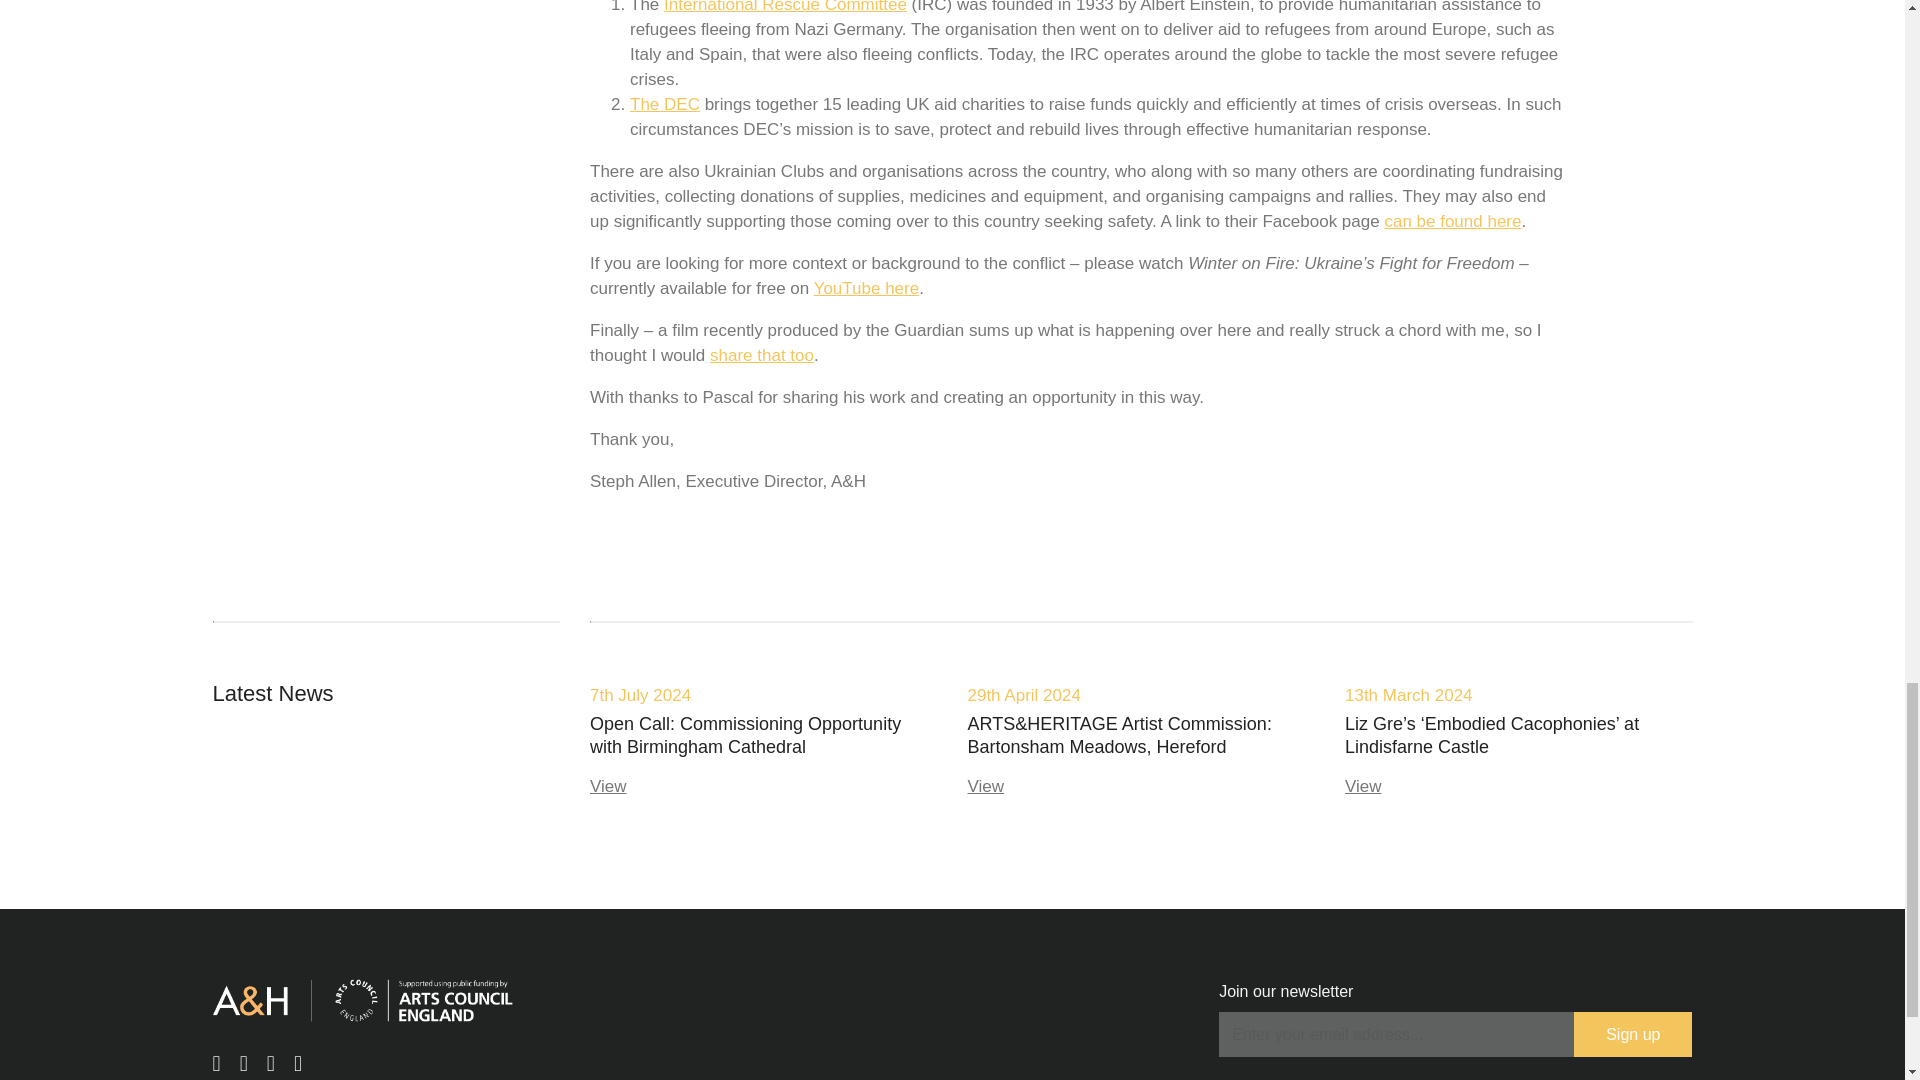  I want to click on share that too, so click(762, 355).